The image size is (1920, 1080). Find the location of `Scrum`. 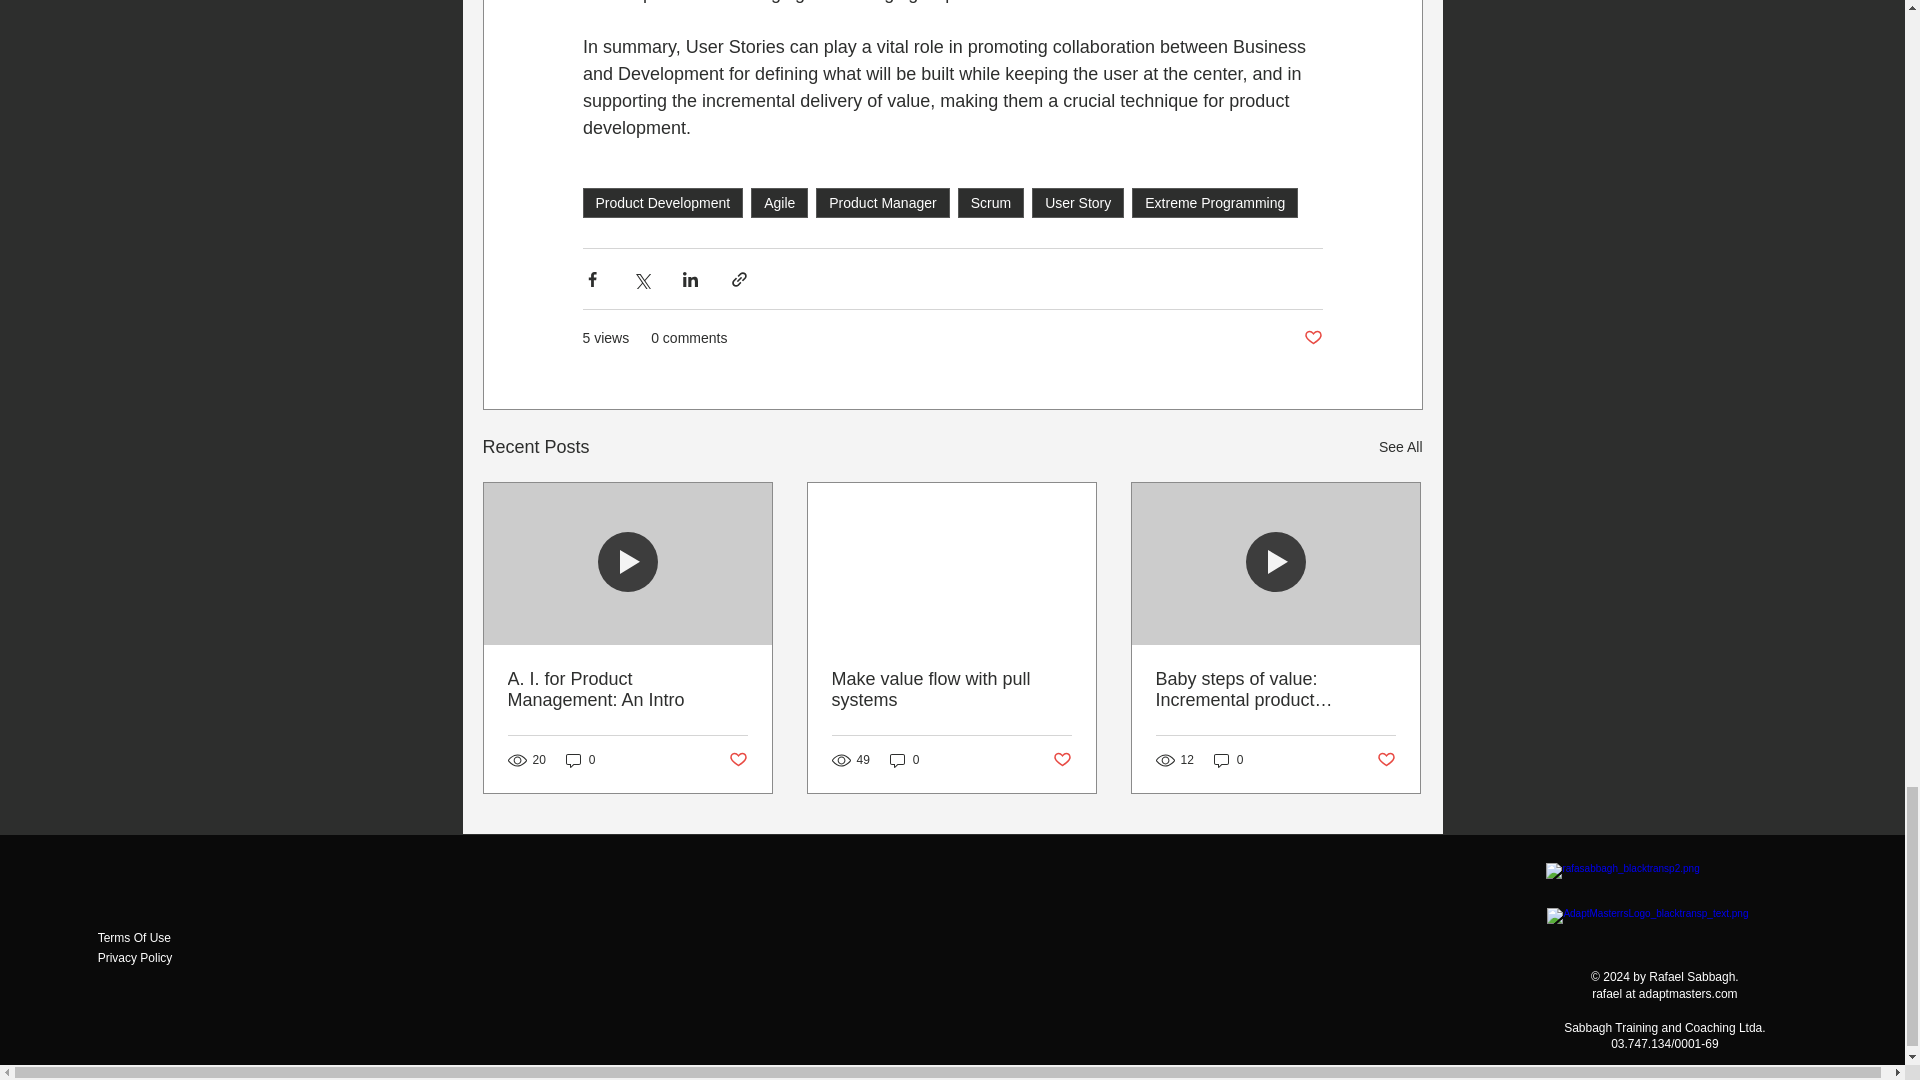

Scrum is located at coordinates (990, 202).